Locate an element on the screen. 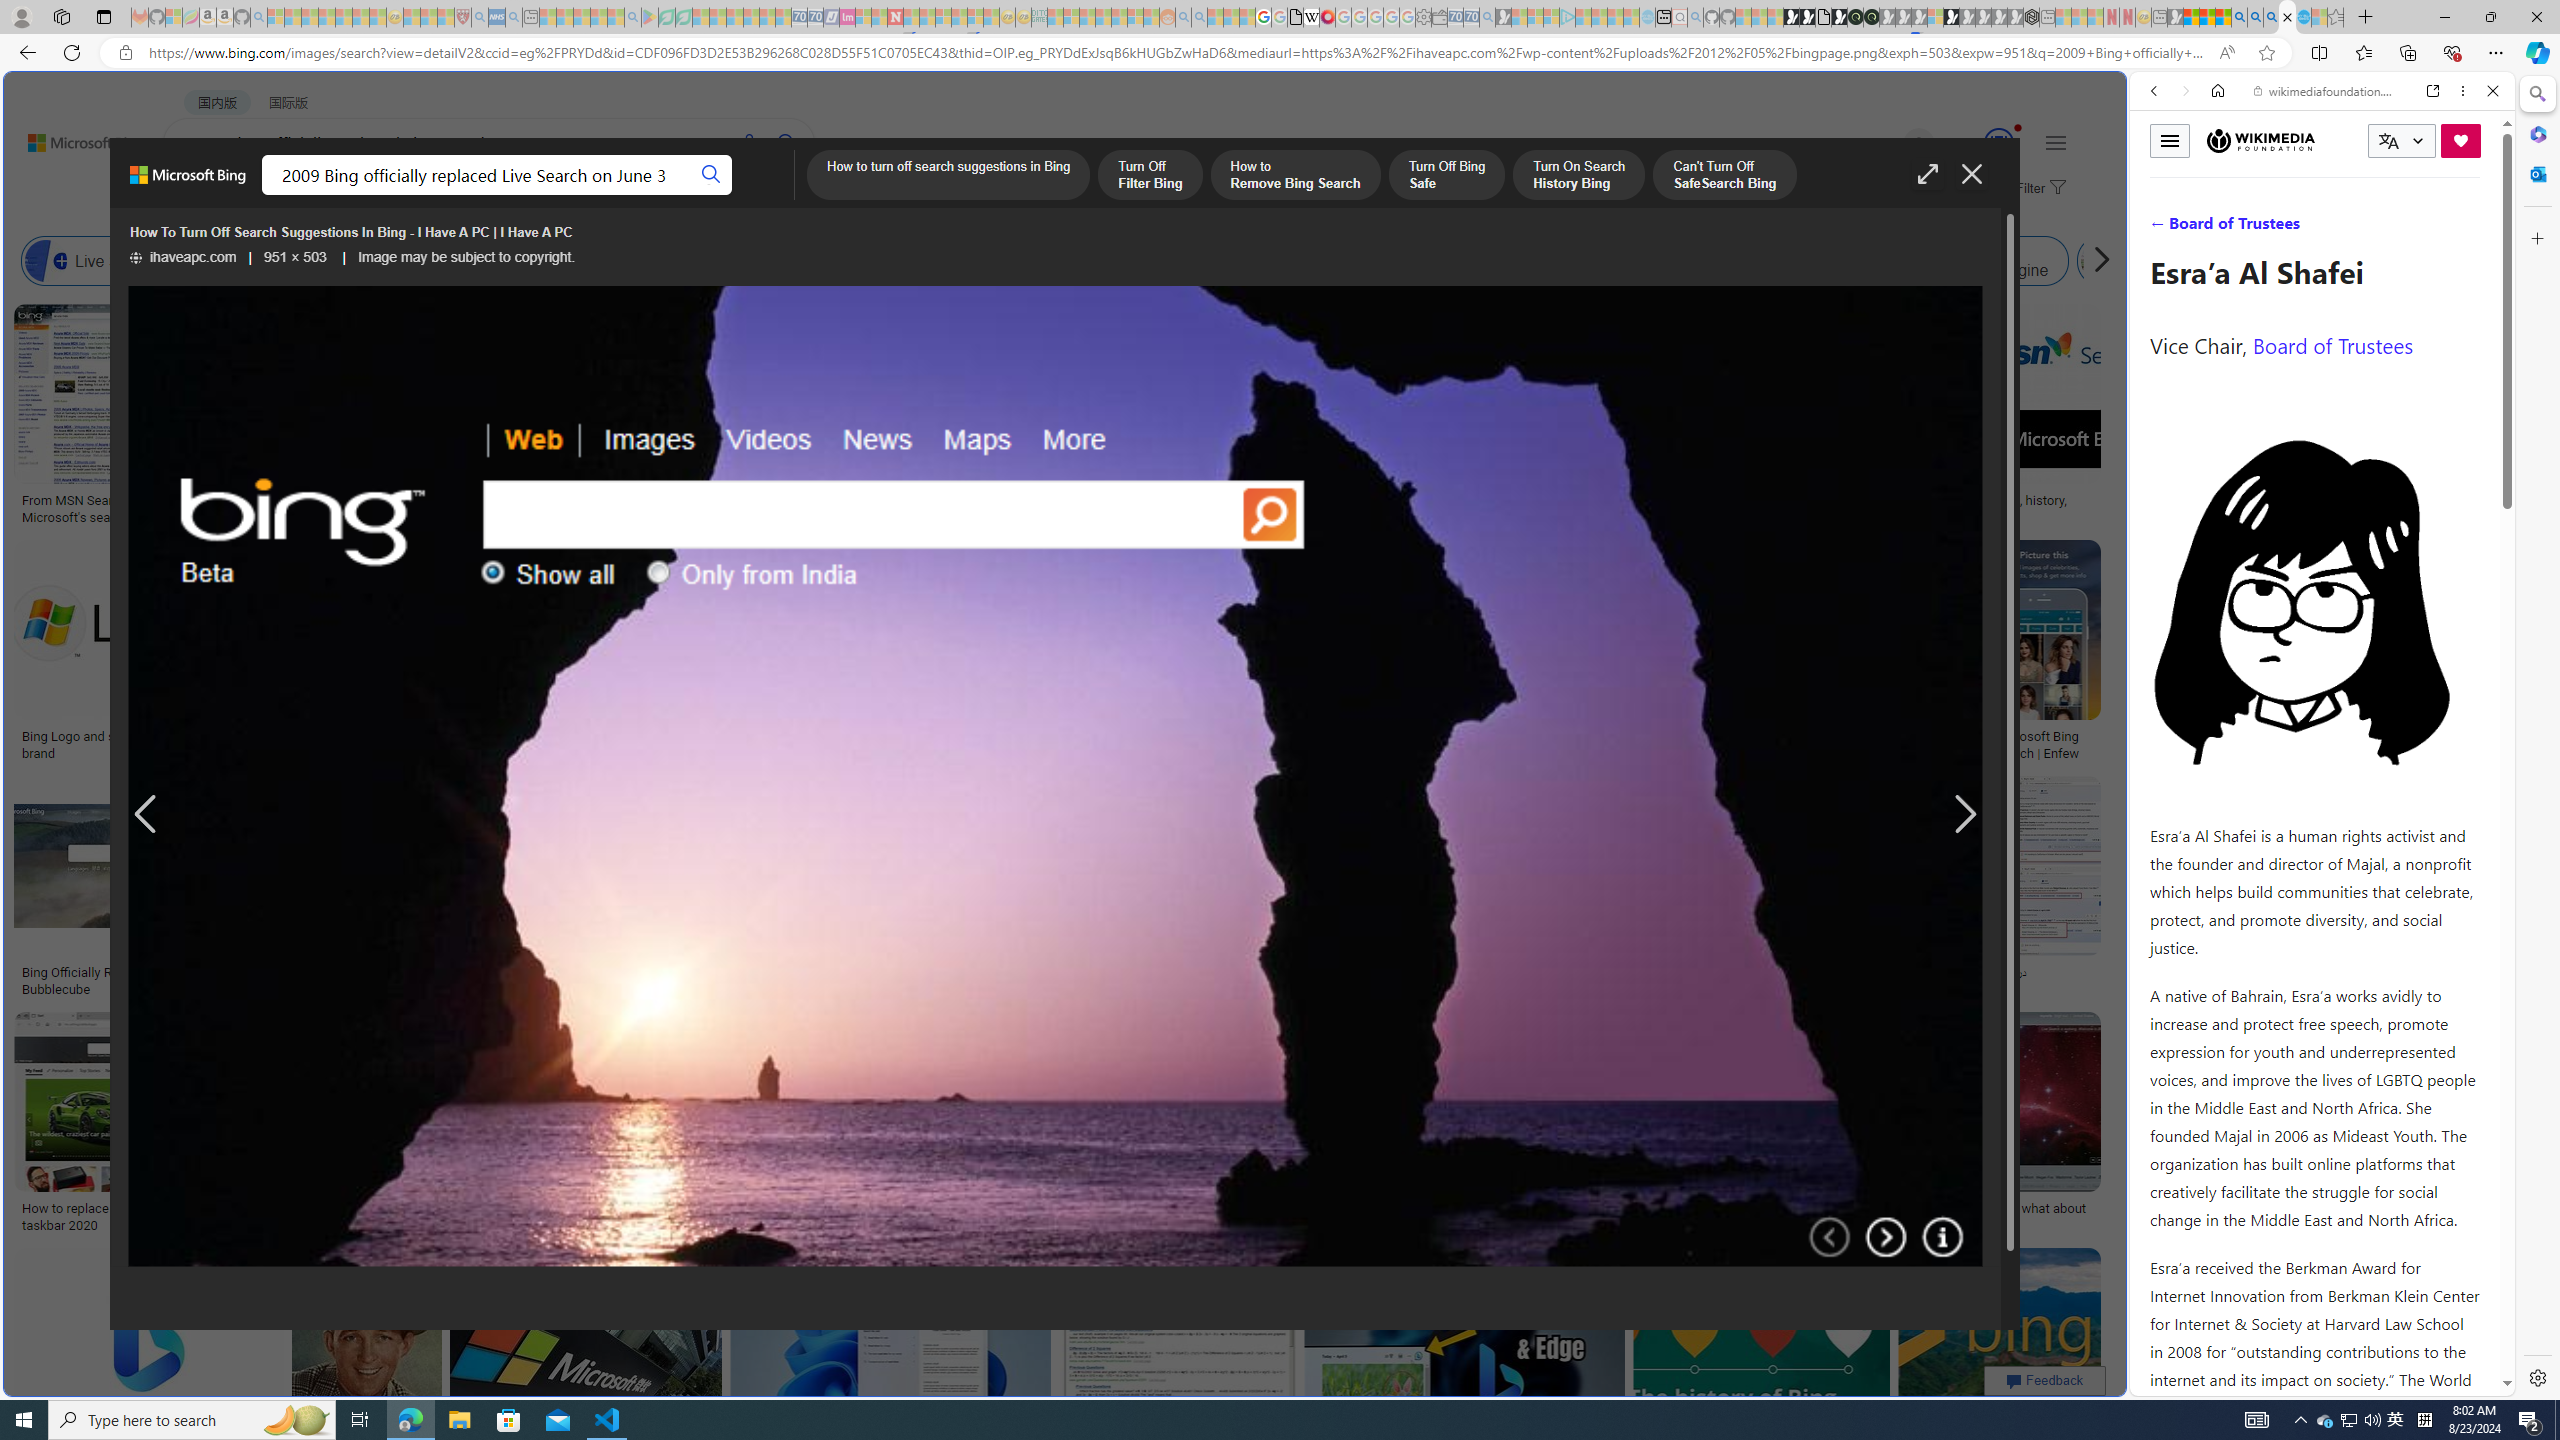 This screenshot has height=1440, width=2560. Back to Bing search is located at coordinates (74, 138).